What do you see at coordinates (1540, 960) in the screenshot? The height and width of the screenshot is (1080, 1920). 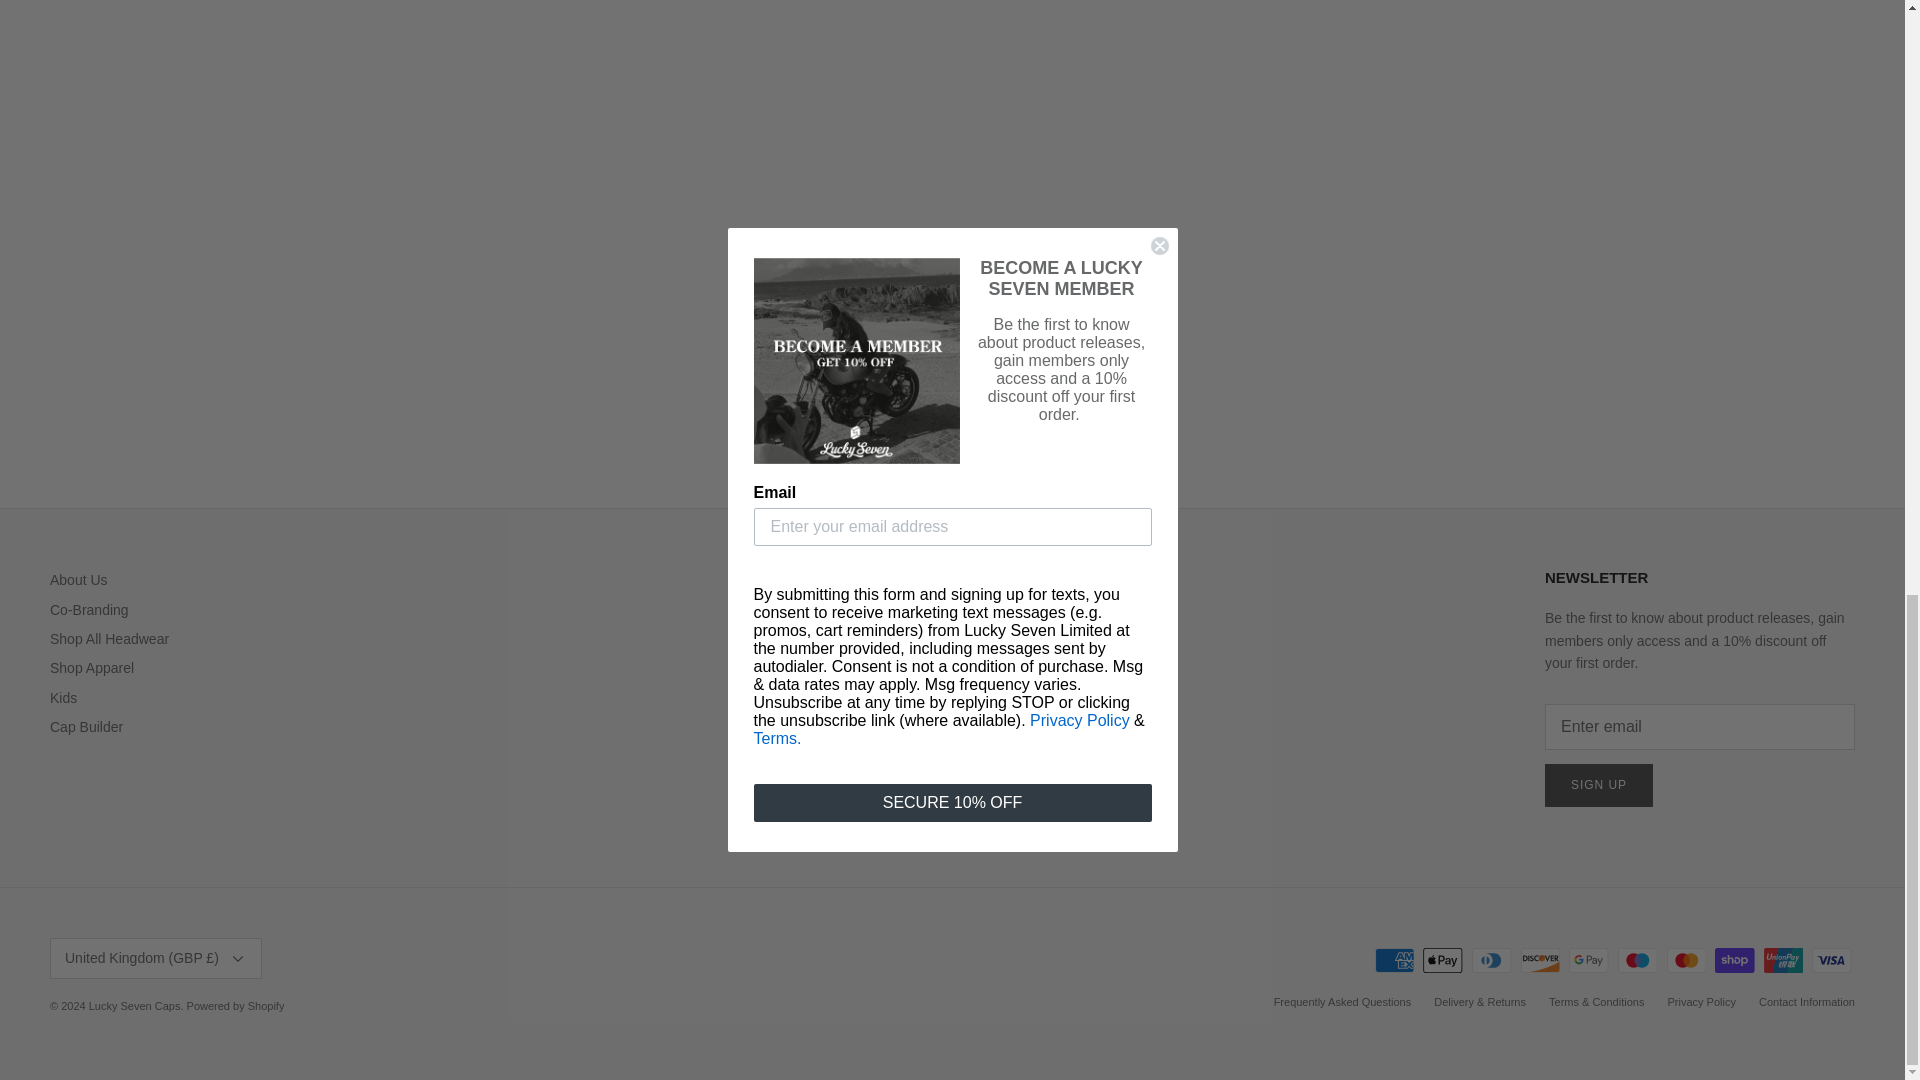 I see `Discover` at bounding box center [1540, 960].